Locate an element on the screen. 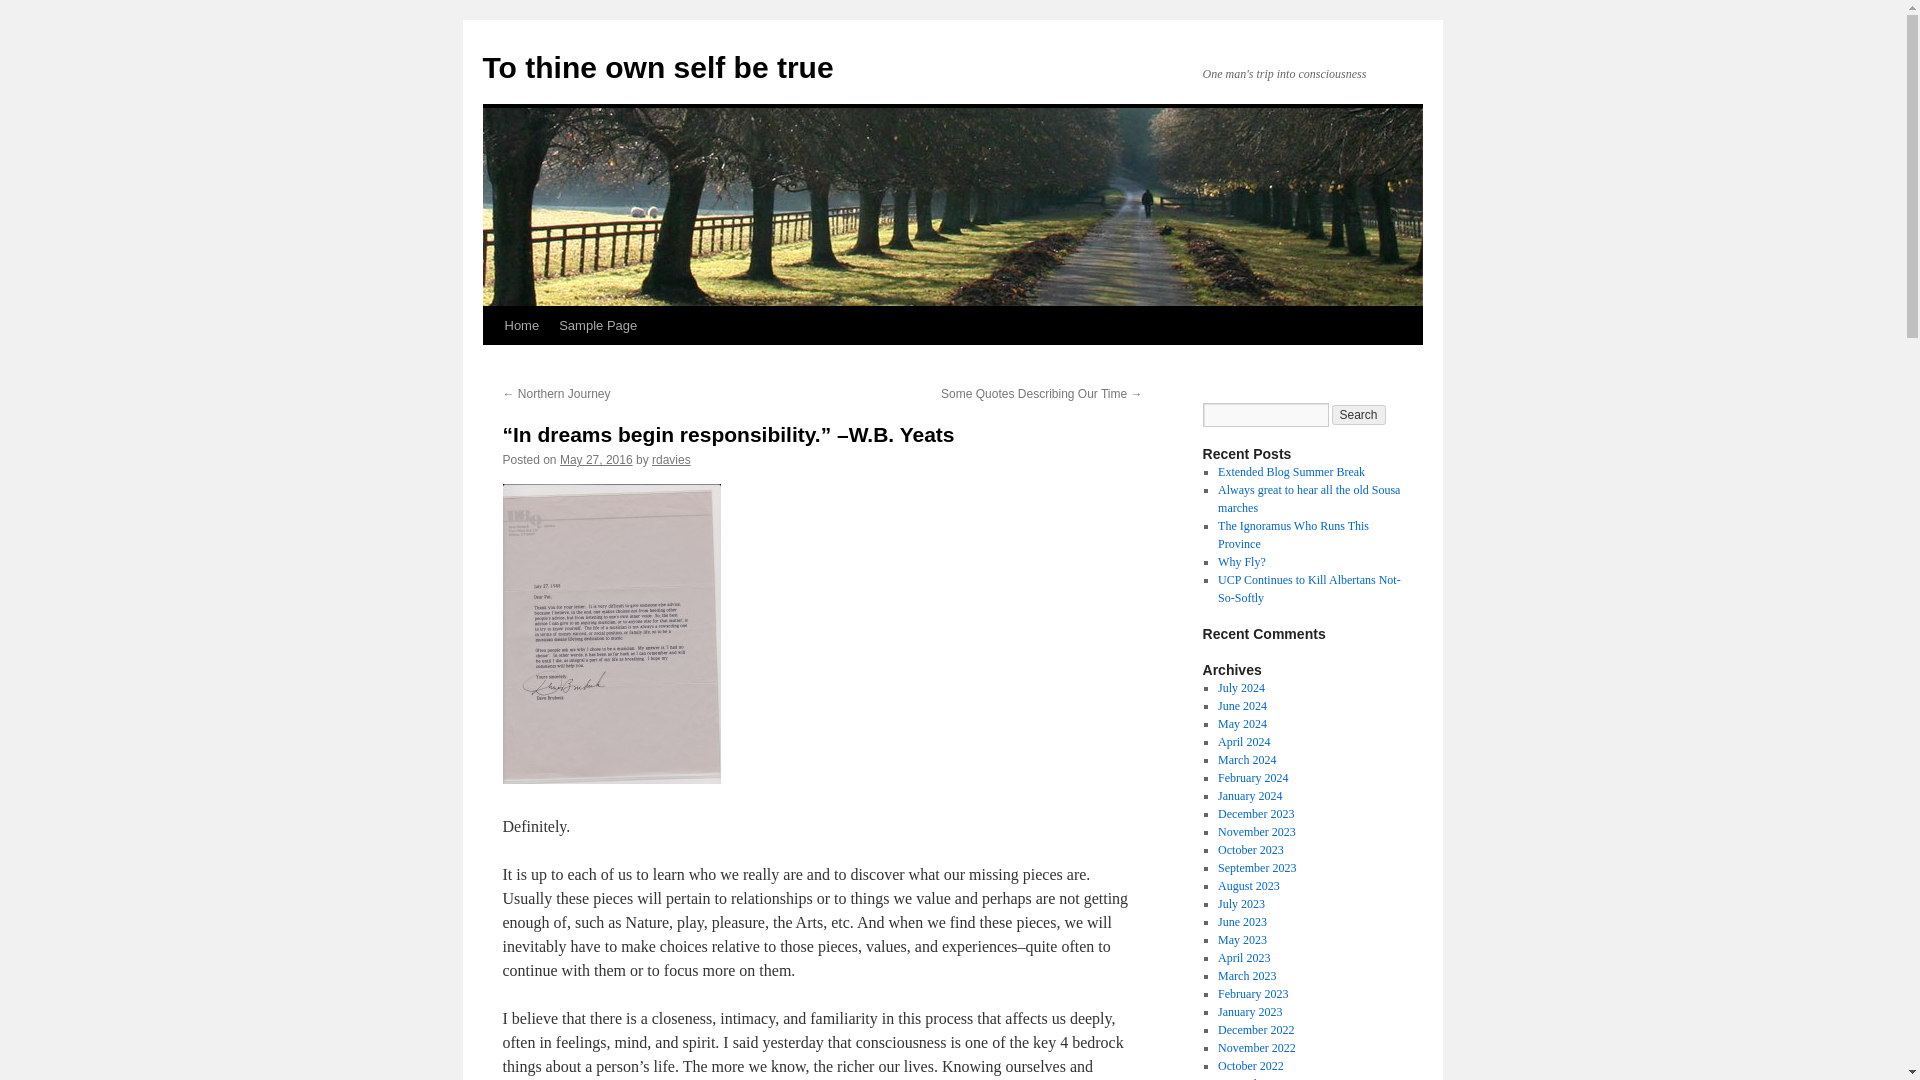  June 2024 is located at coordinates (1242, 705).